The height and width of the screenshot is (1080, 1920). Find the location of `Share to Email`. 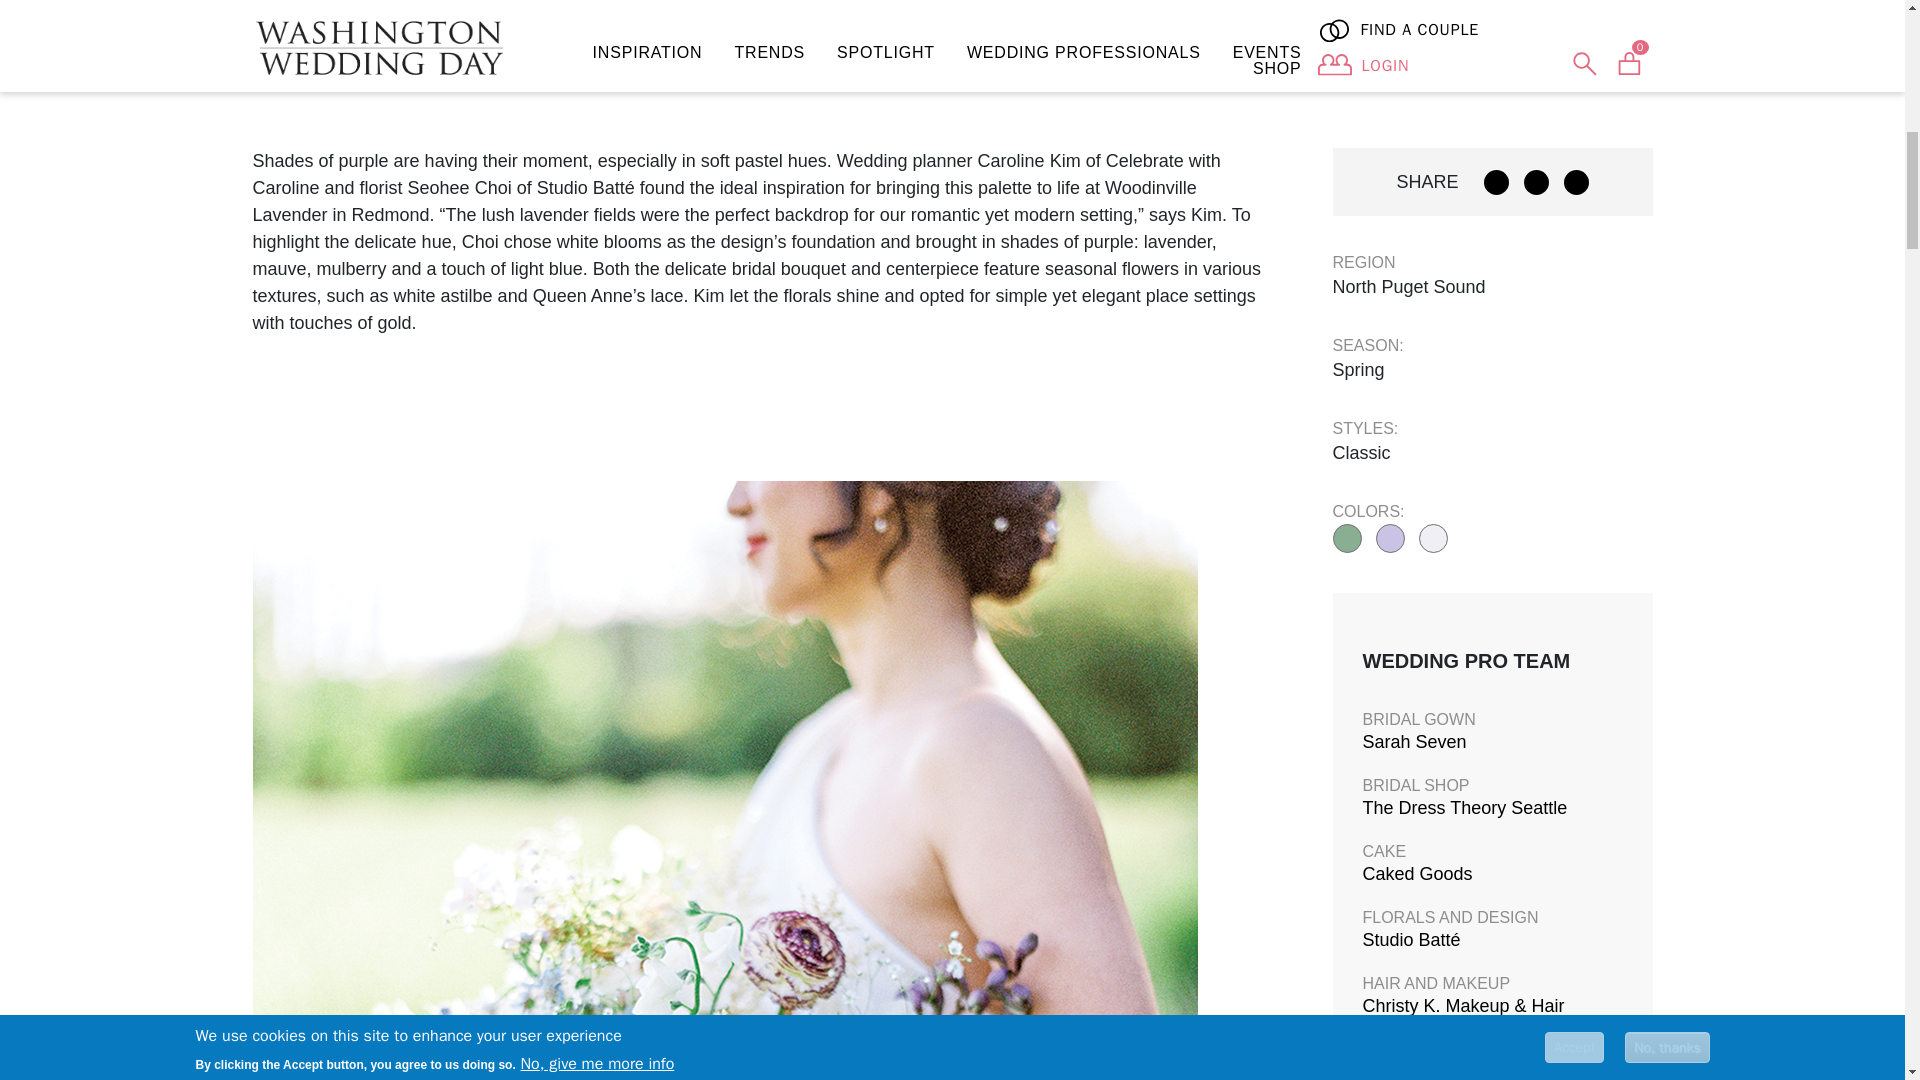

Share to Email is located at coordinates (1576, 182).